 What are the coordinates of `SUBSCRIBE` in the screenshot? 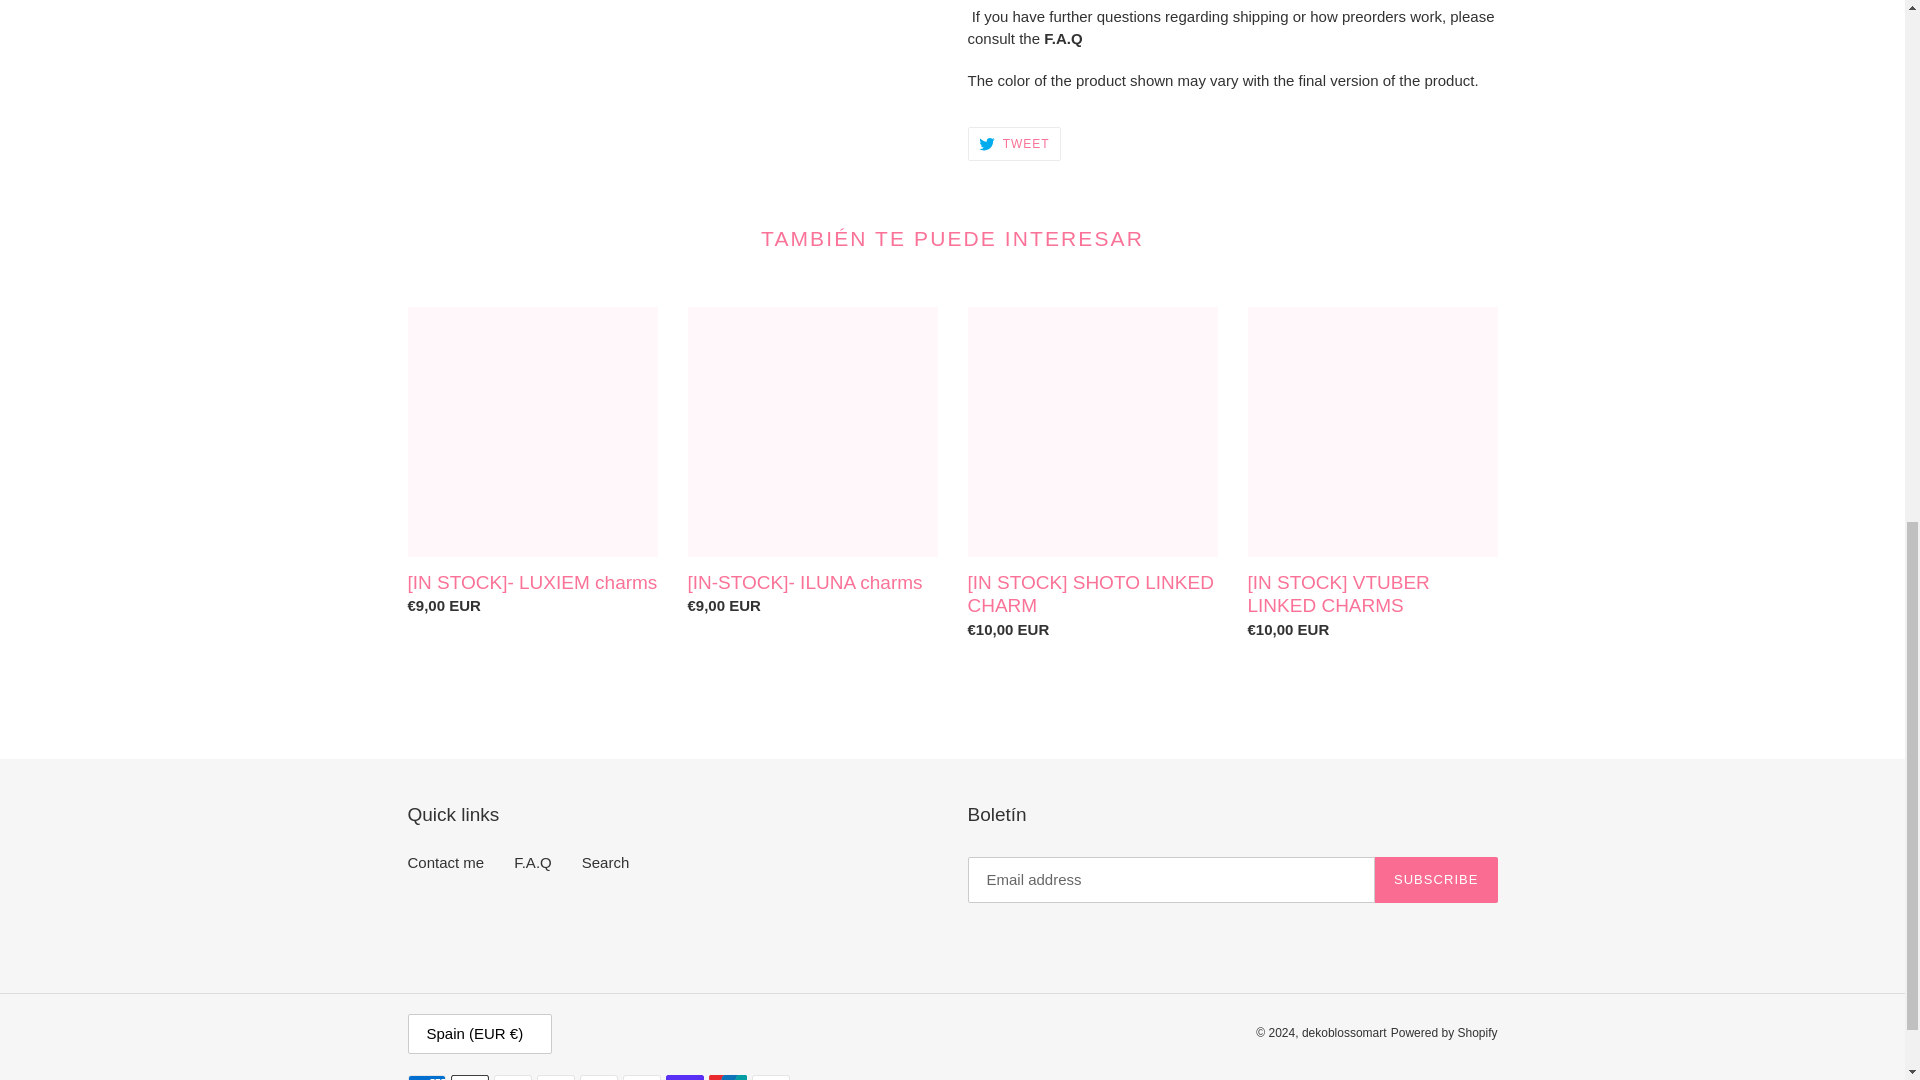 It's located at (1014, 144).